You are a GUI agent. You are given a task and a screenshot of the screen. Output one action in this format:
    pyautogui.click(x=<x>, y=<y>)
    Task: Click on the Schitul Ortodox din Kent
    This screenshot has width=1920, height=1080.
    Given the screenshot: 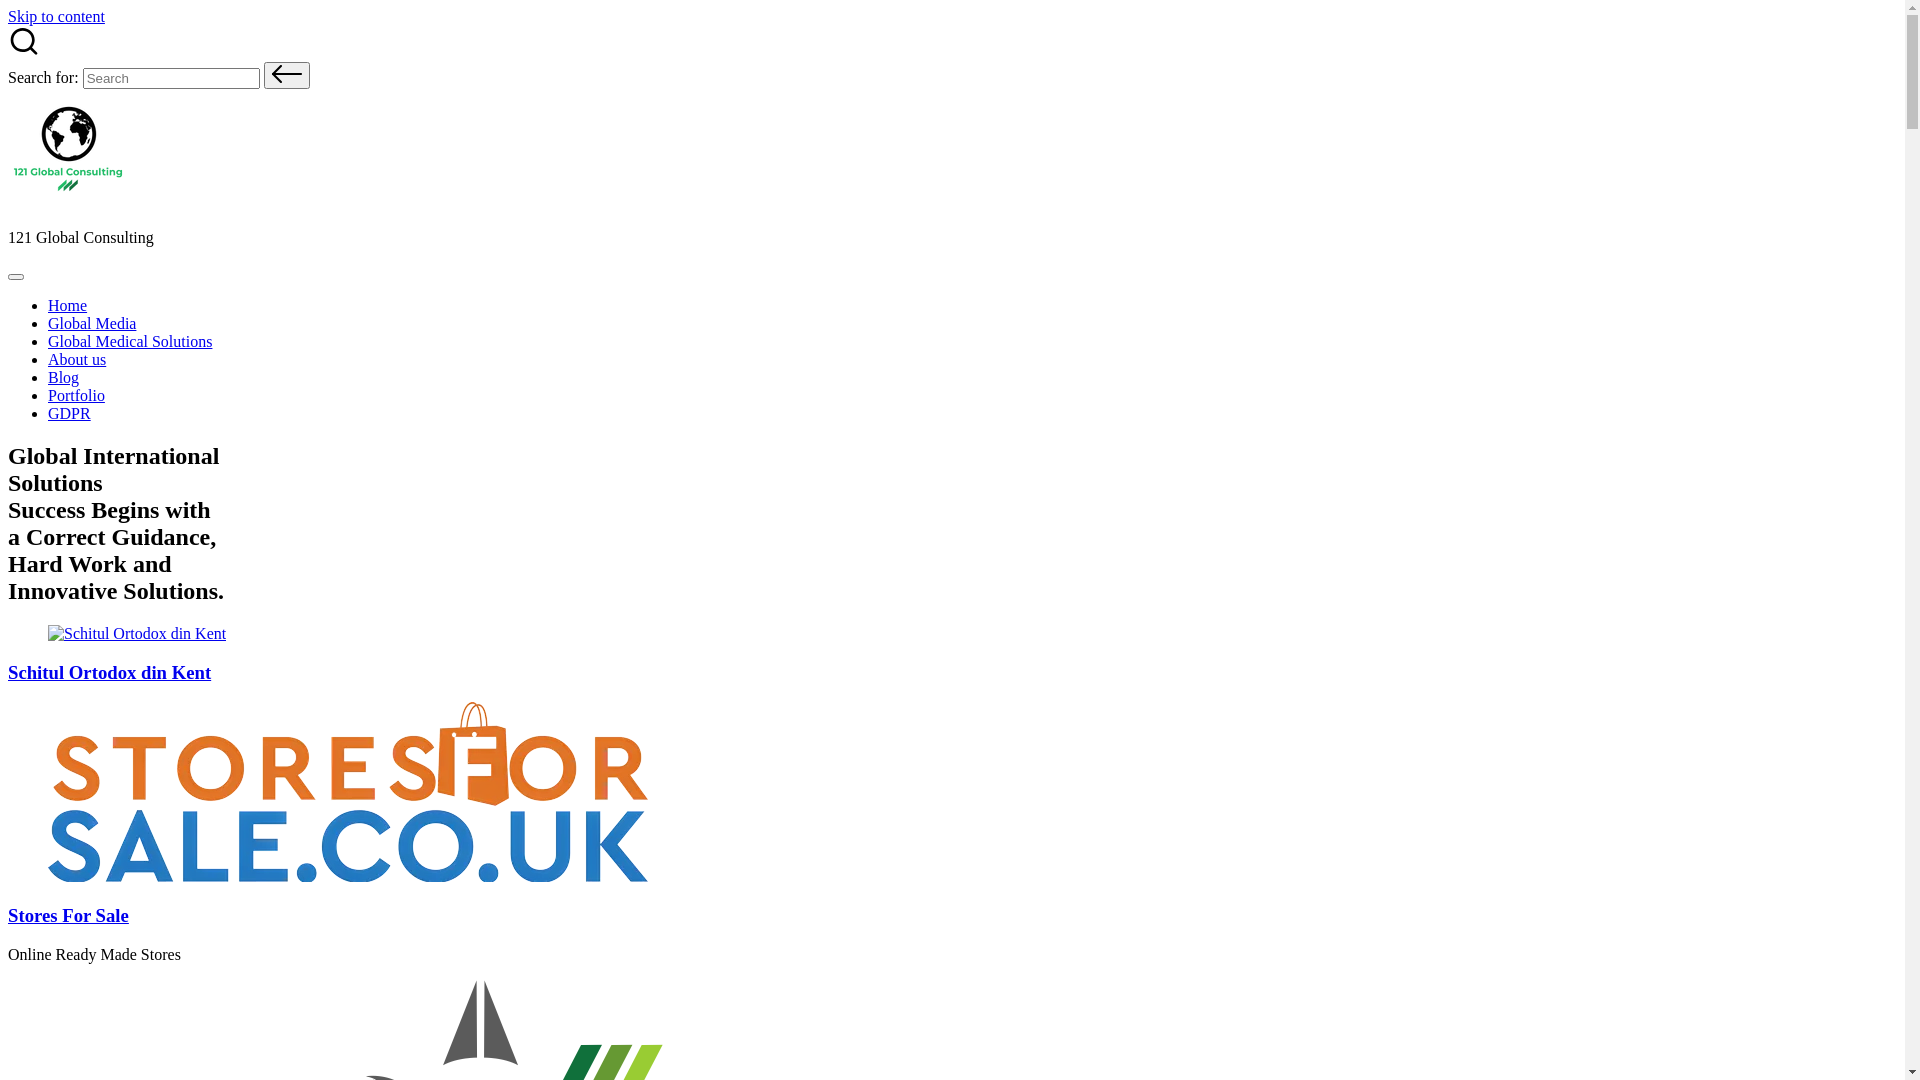 What is the action you would take?
    pyautogui.click(x=110, y=672)
    